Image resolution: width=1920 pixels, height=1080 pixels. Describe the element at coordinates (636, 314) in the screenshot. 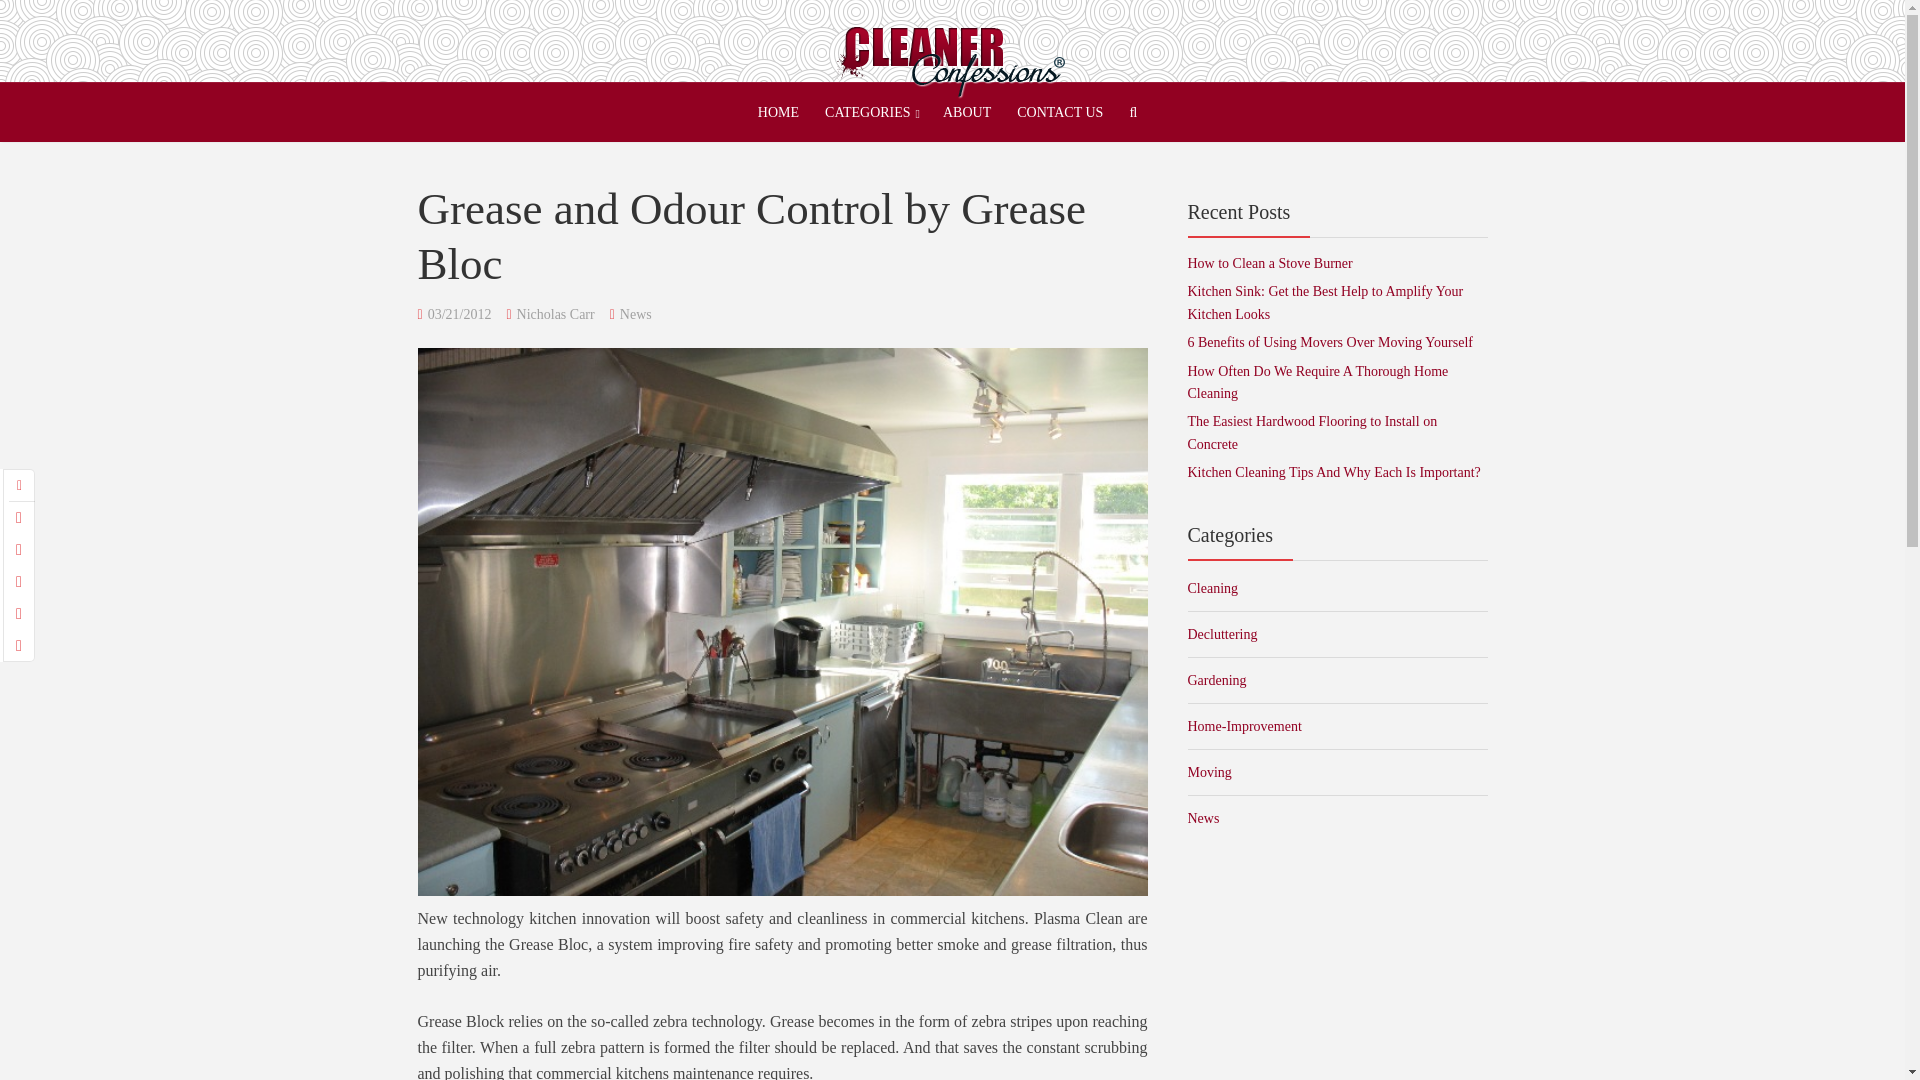

I see `News` at that location.